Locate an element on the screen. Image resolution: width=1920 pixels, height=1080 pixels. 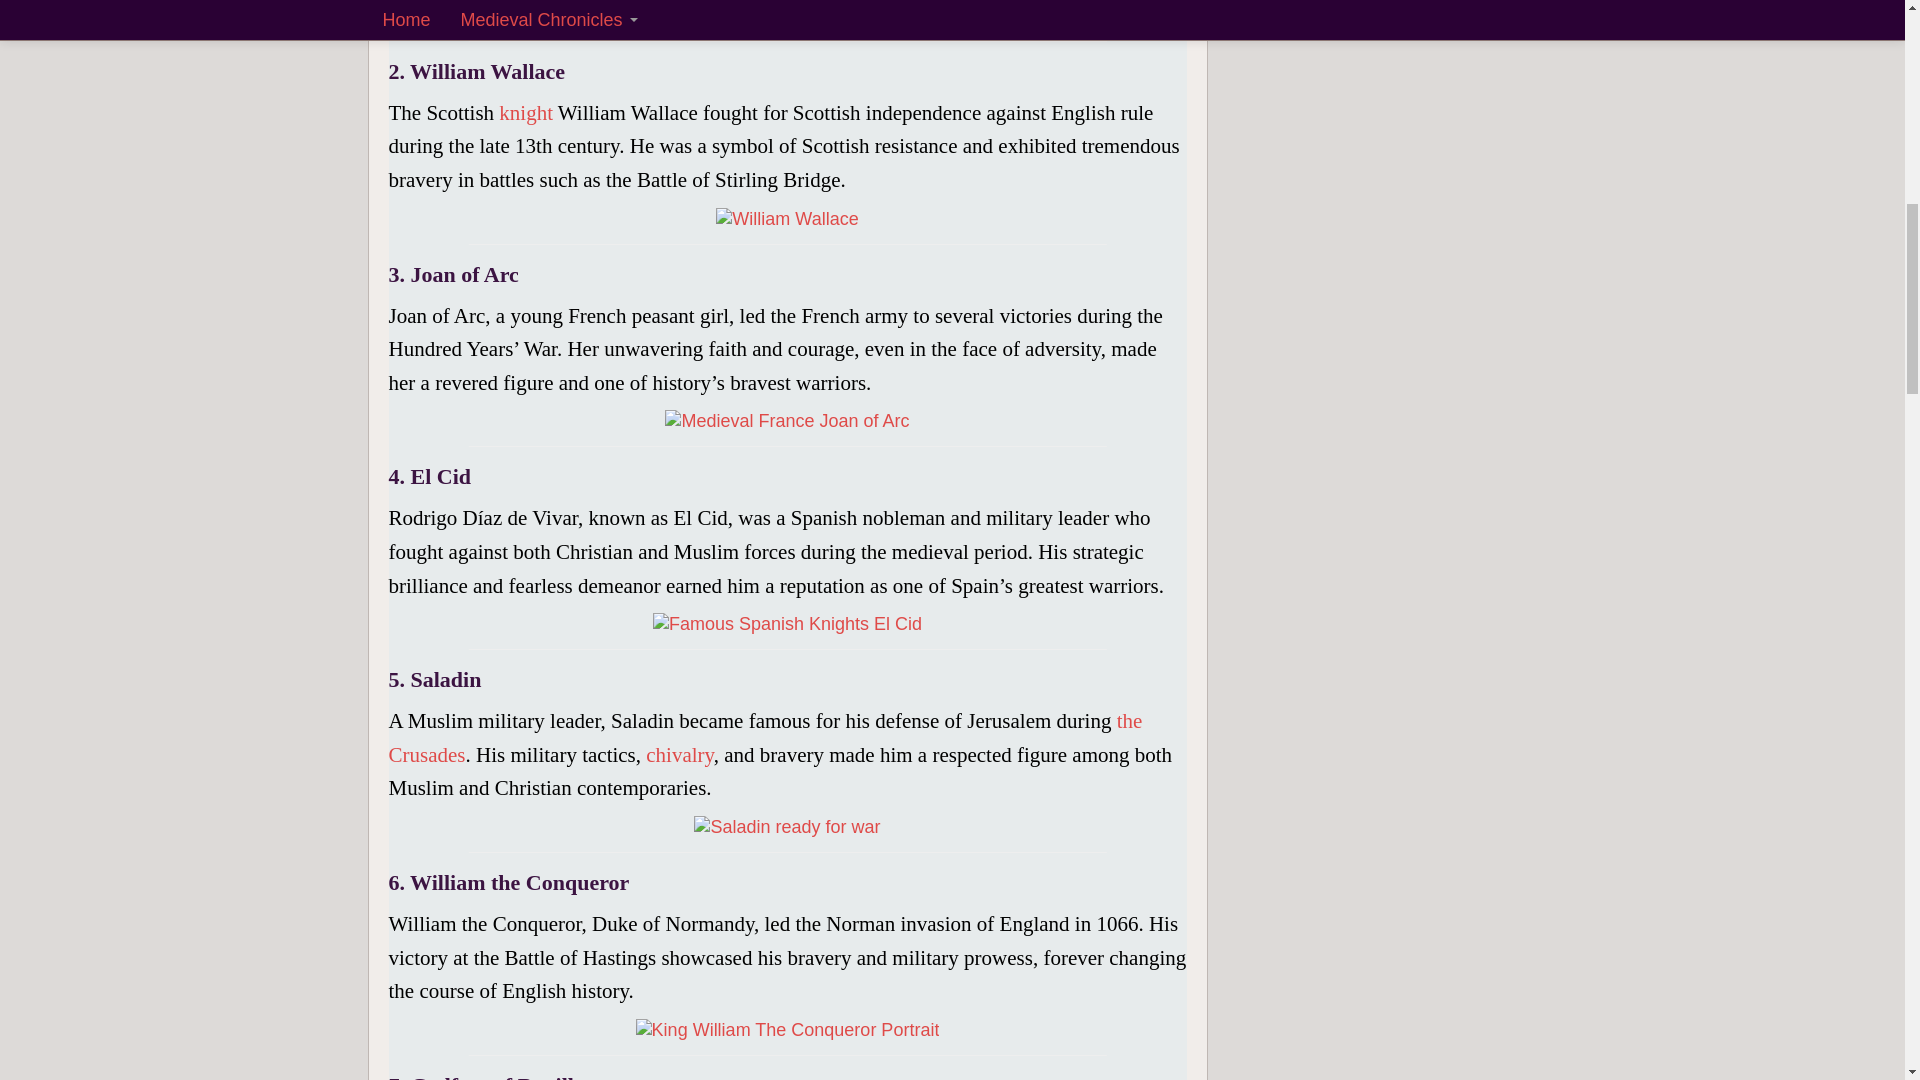
the Crusades is located at coordinates (764, 737).